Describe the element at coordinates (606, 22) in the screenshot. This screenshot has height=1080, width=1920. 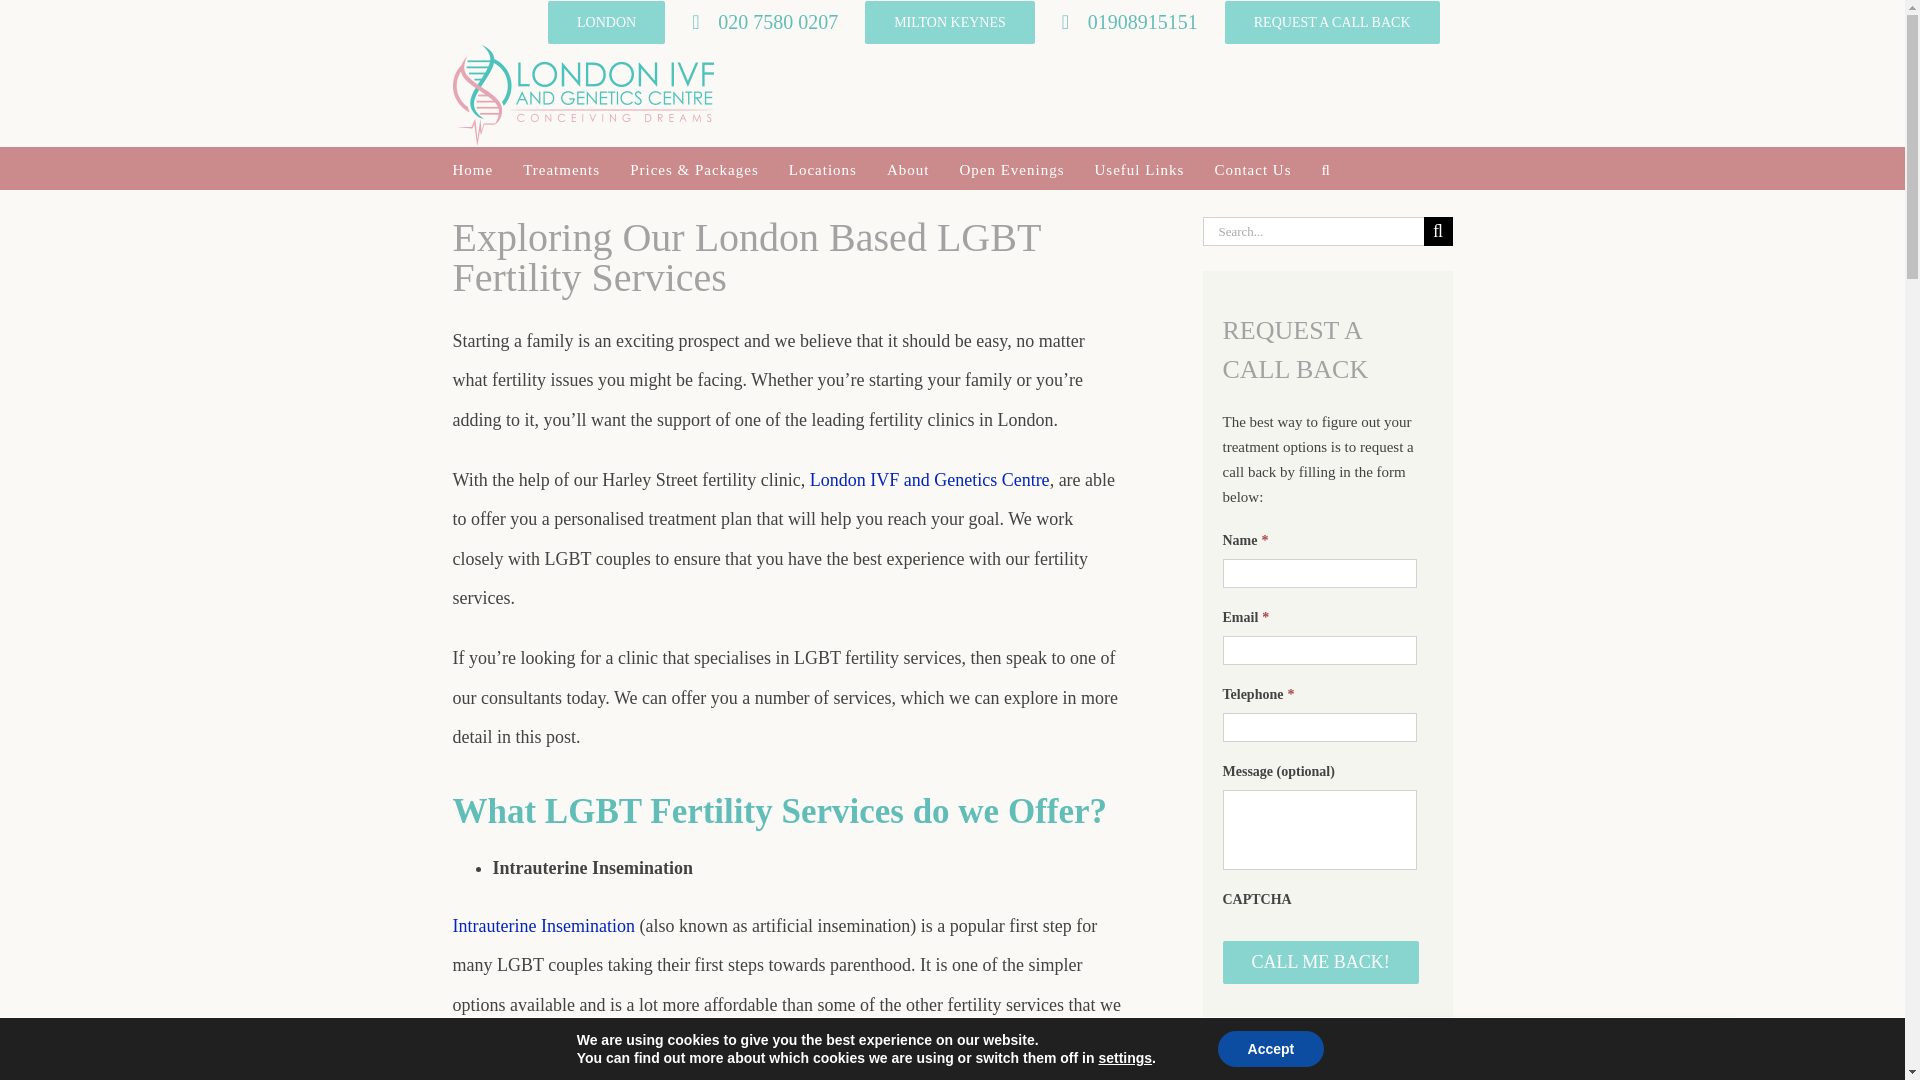
I see `LONDON` at that location.